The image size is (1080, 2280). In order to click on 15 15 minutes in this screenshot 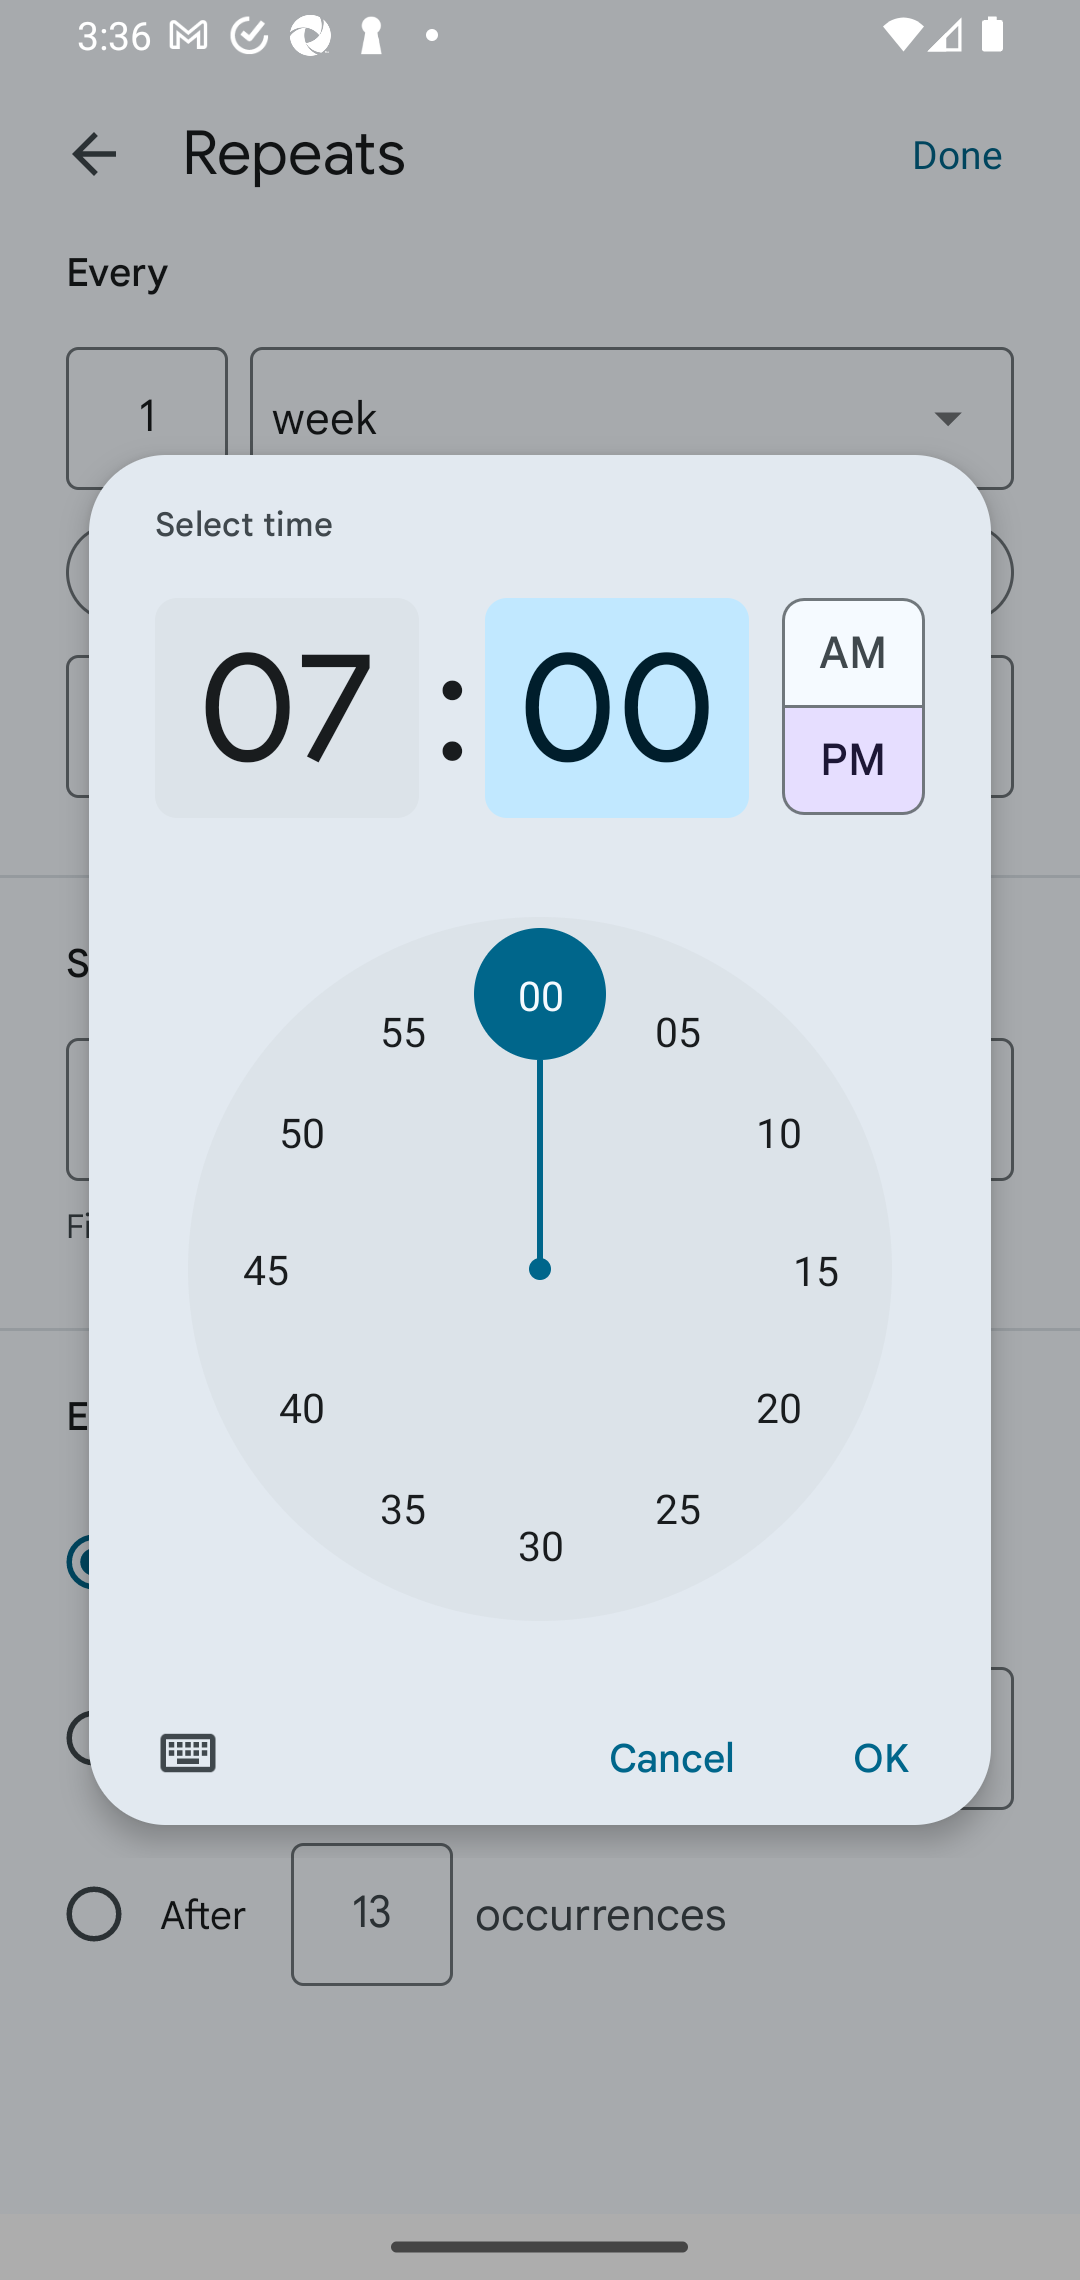, I will do `click(816, 1270)`.